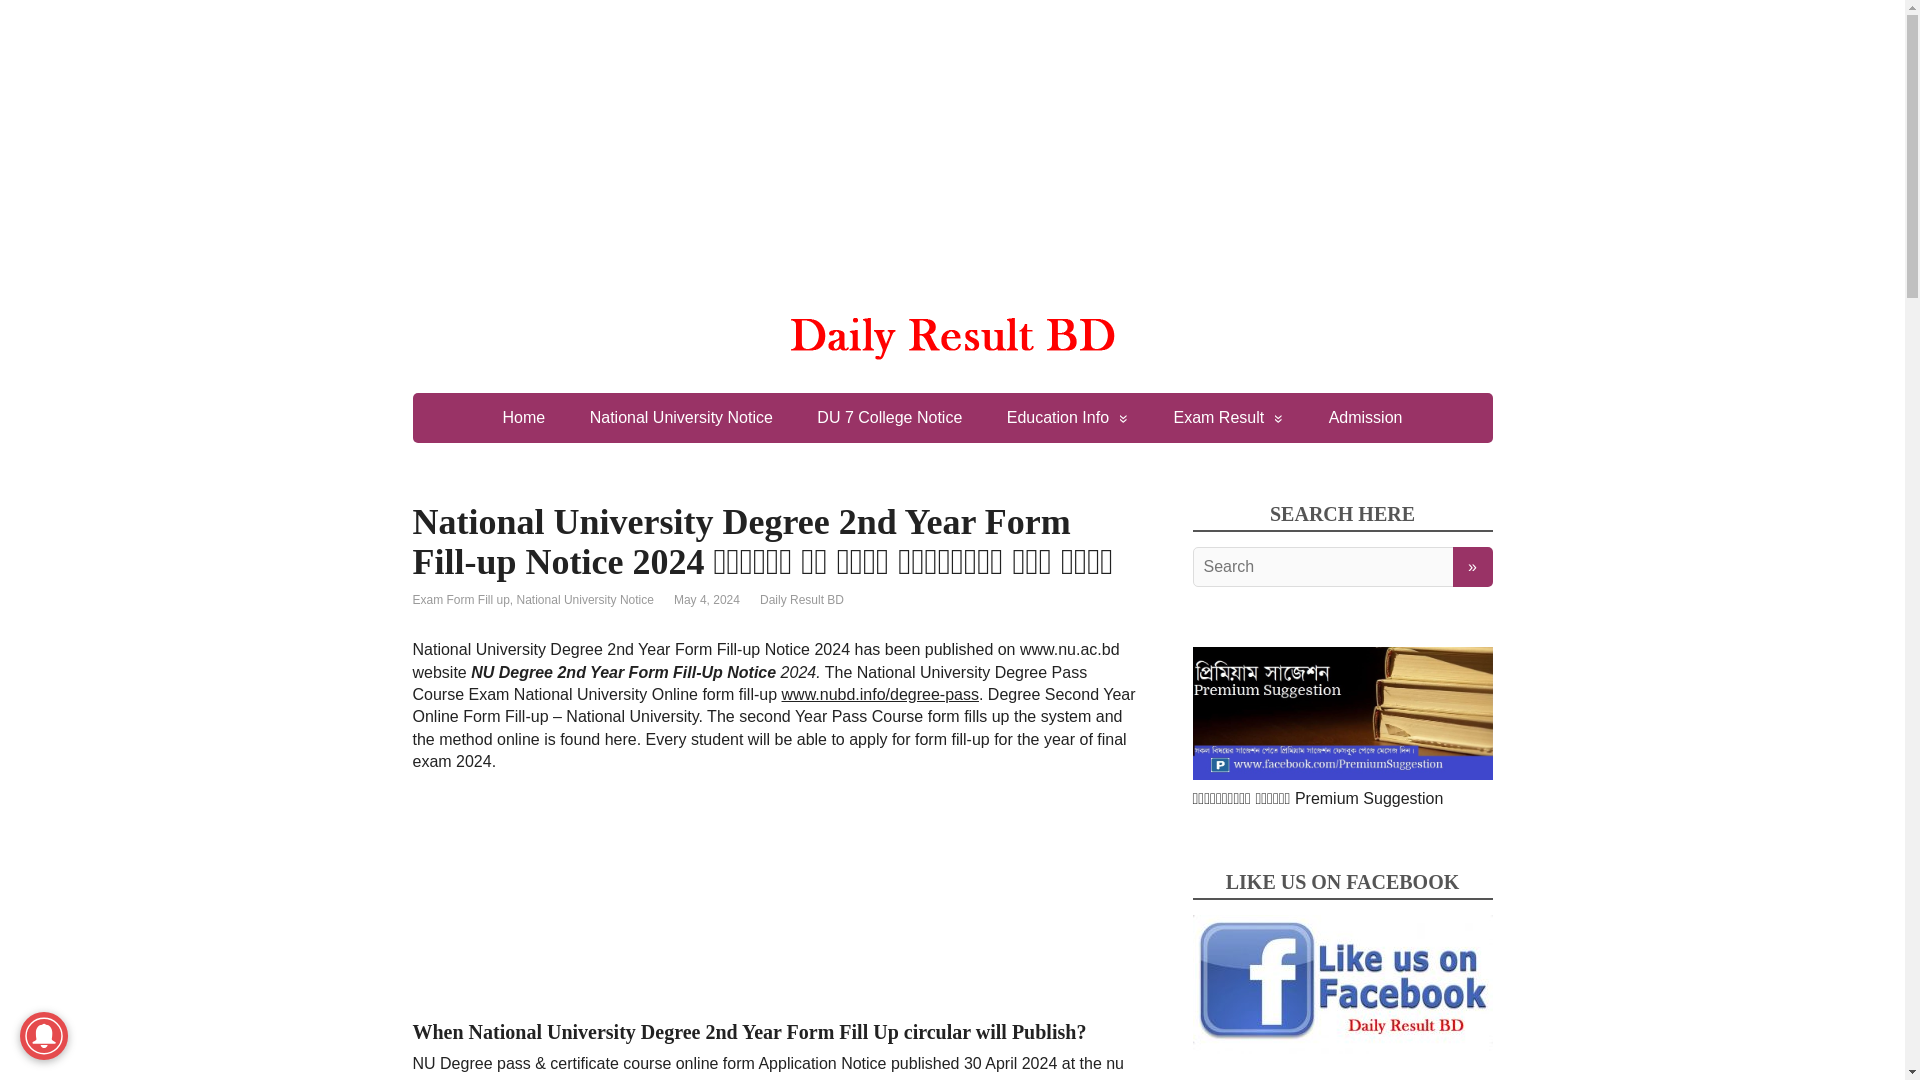 This screenshot has width=1920, height=1080. What do you see at coordinates (460, 599) in the screenshot?
I see `Exam Form Fill up` at bounding box center [460, 599].